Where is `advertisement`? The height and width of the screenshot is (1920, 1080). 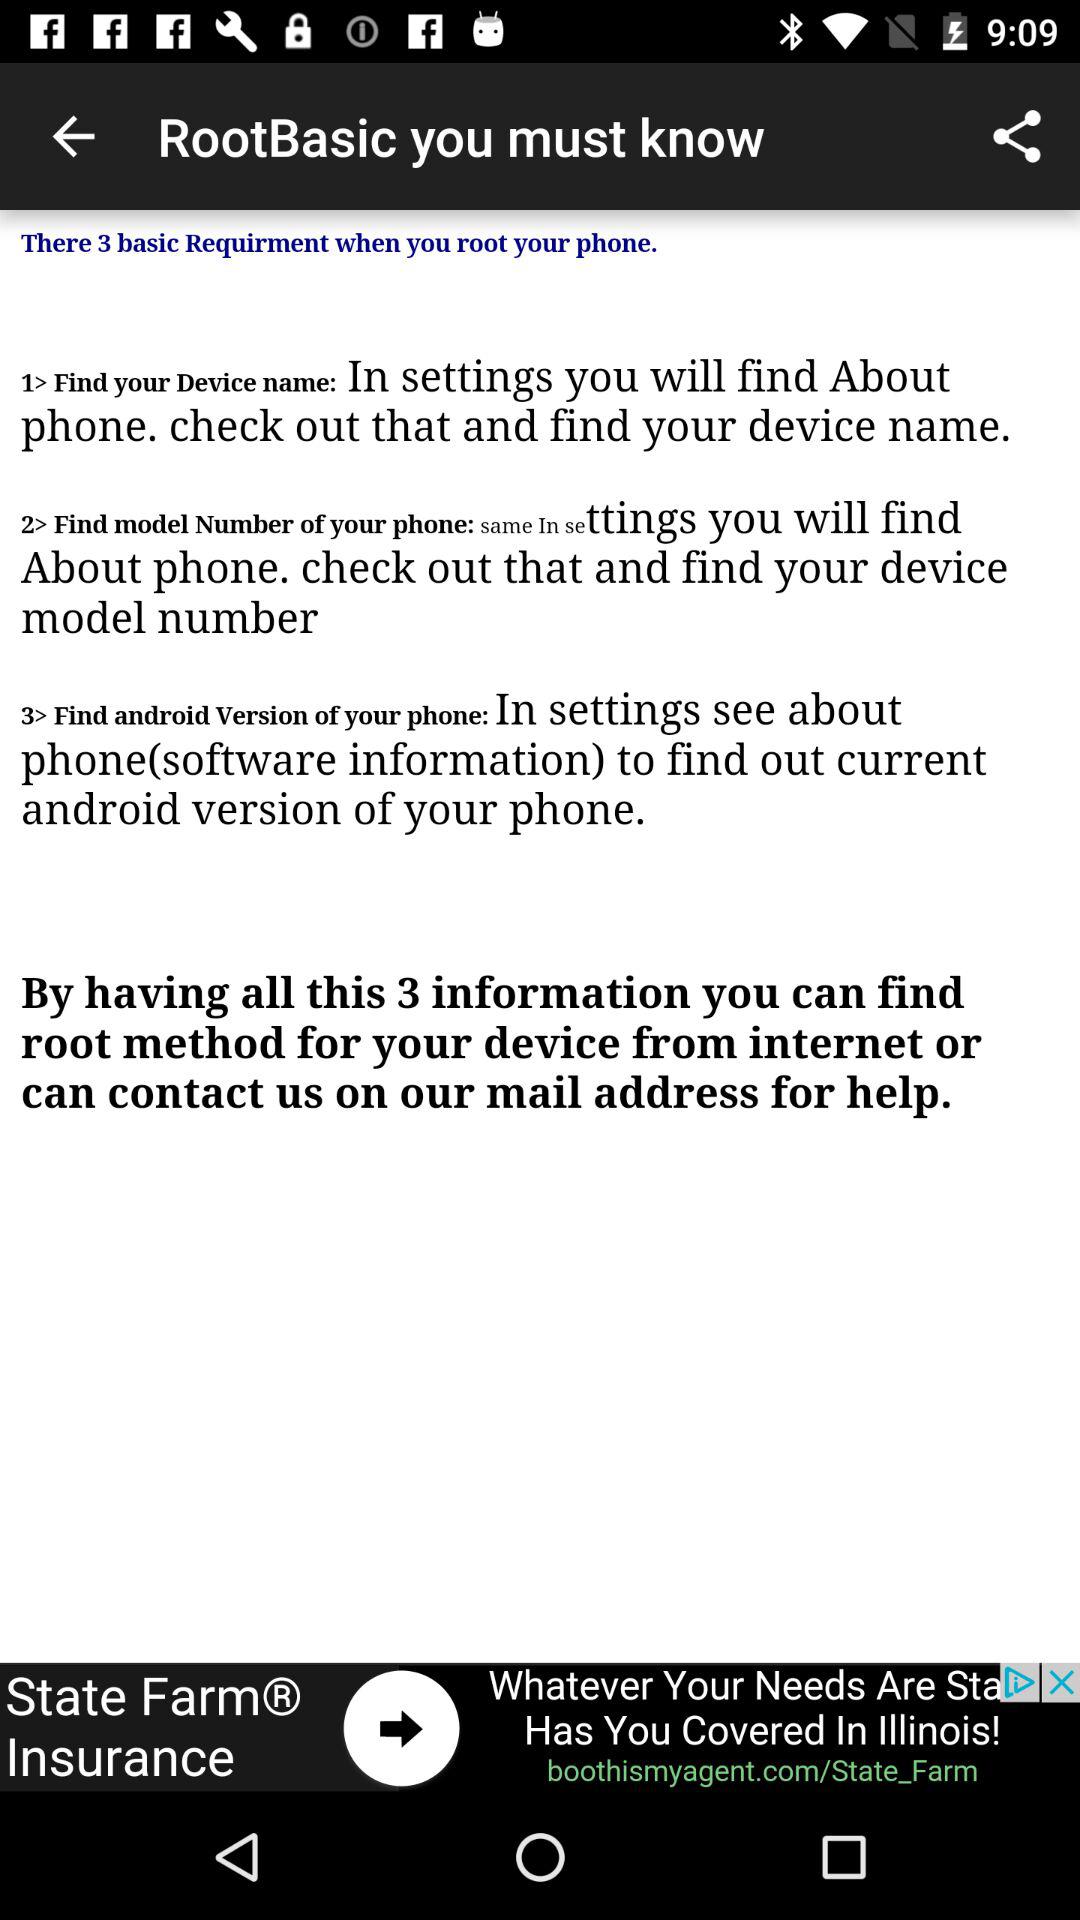 advertisement is located at coordinates (540, 1728).